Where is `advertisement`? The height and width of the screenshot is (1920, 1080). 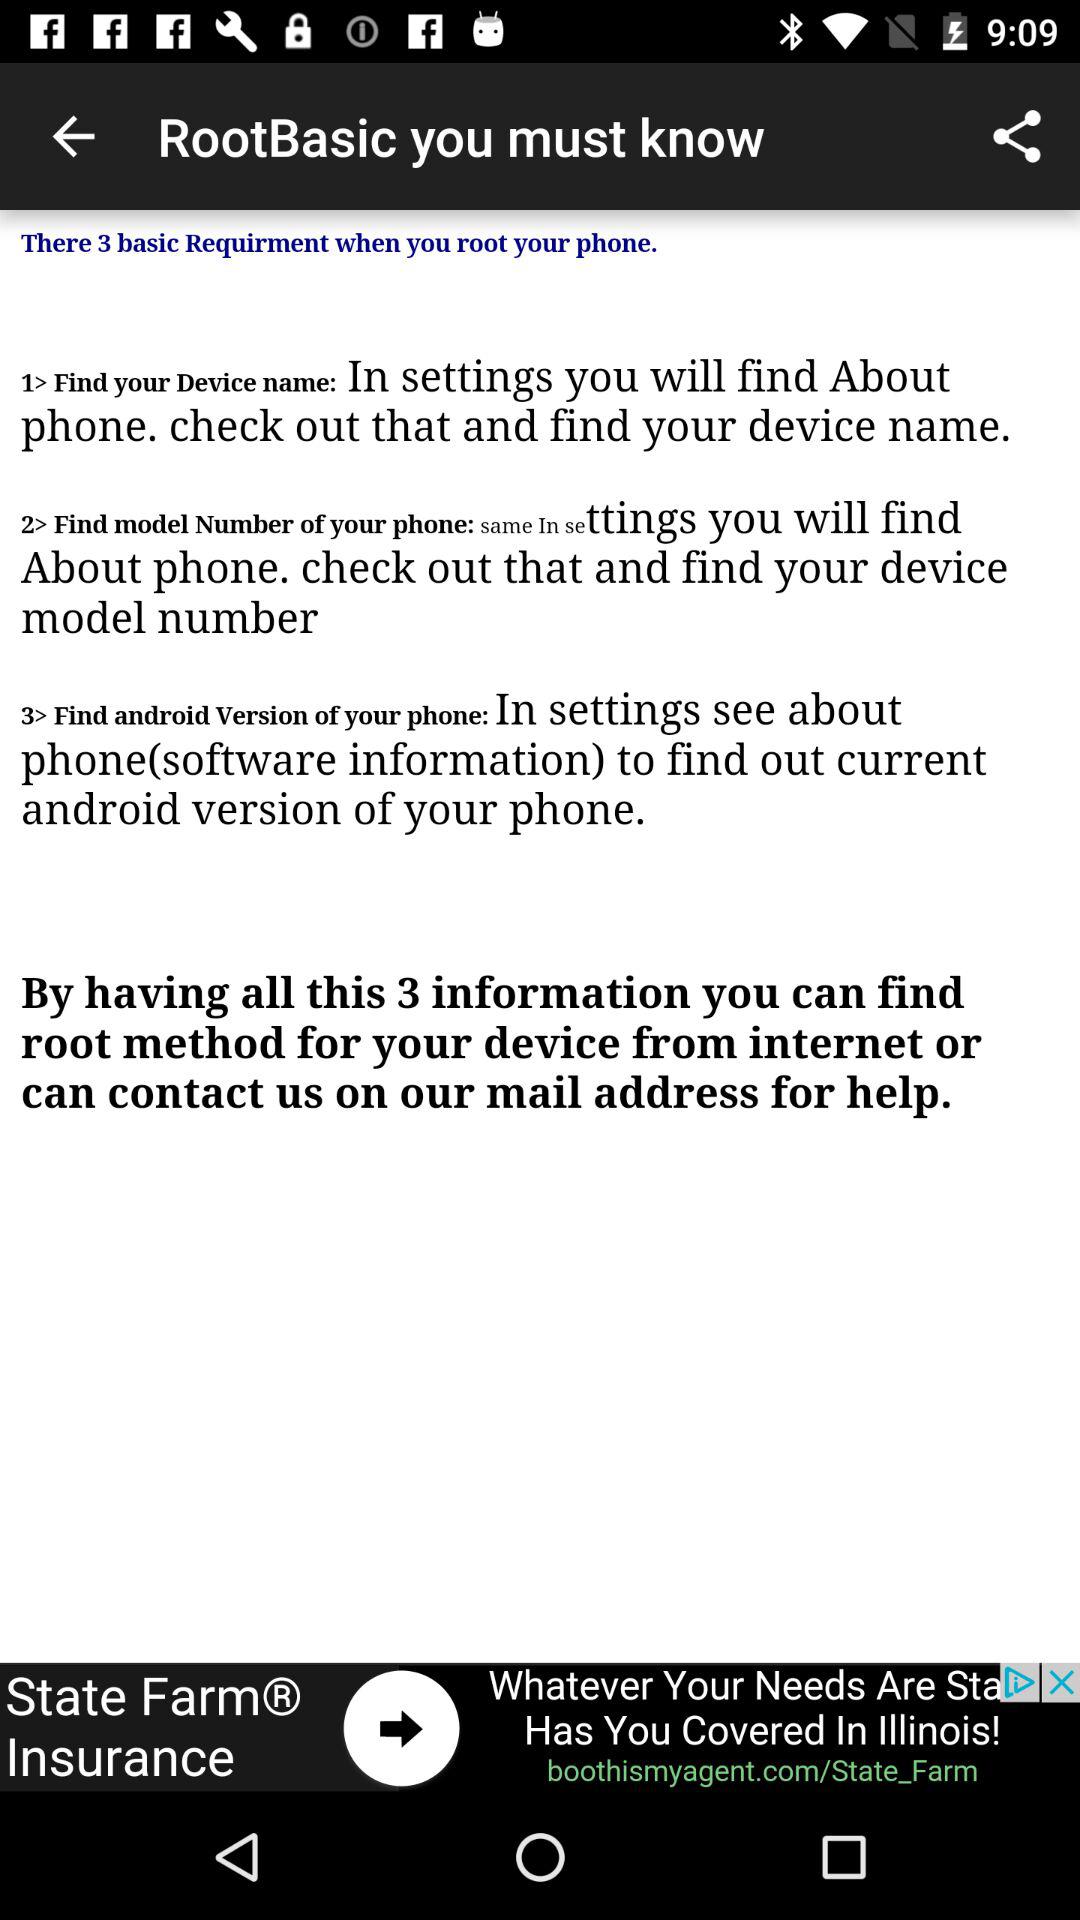 advertisement is located at coordinates (540, 1728).